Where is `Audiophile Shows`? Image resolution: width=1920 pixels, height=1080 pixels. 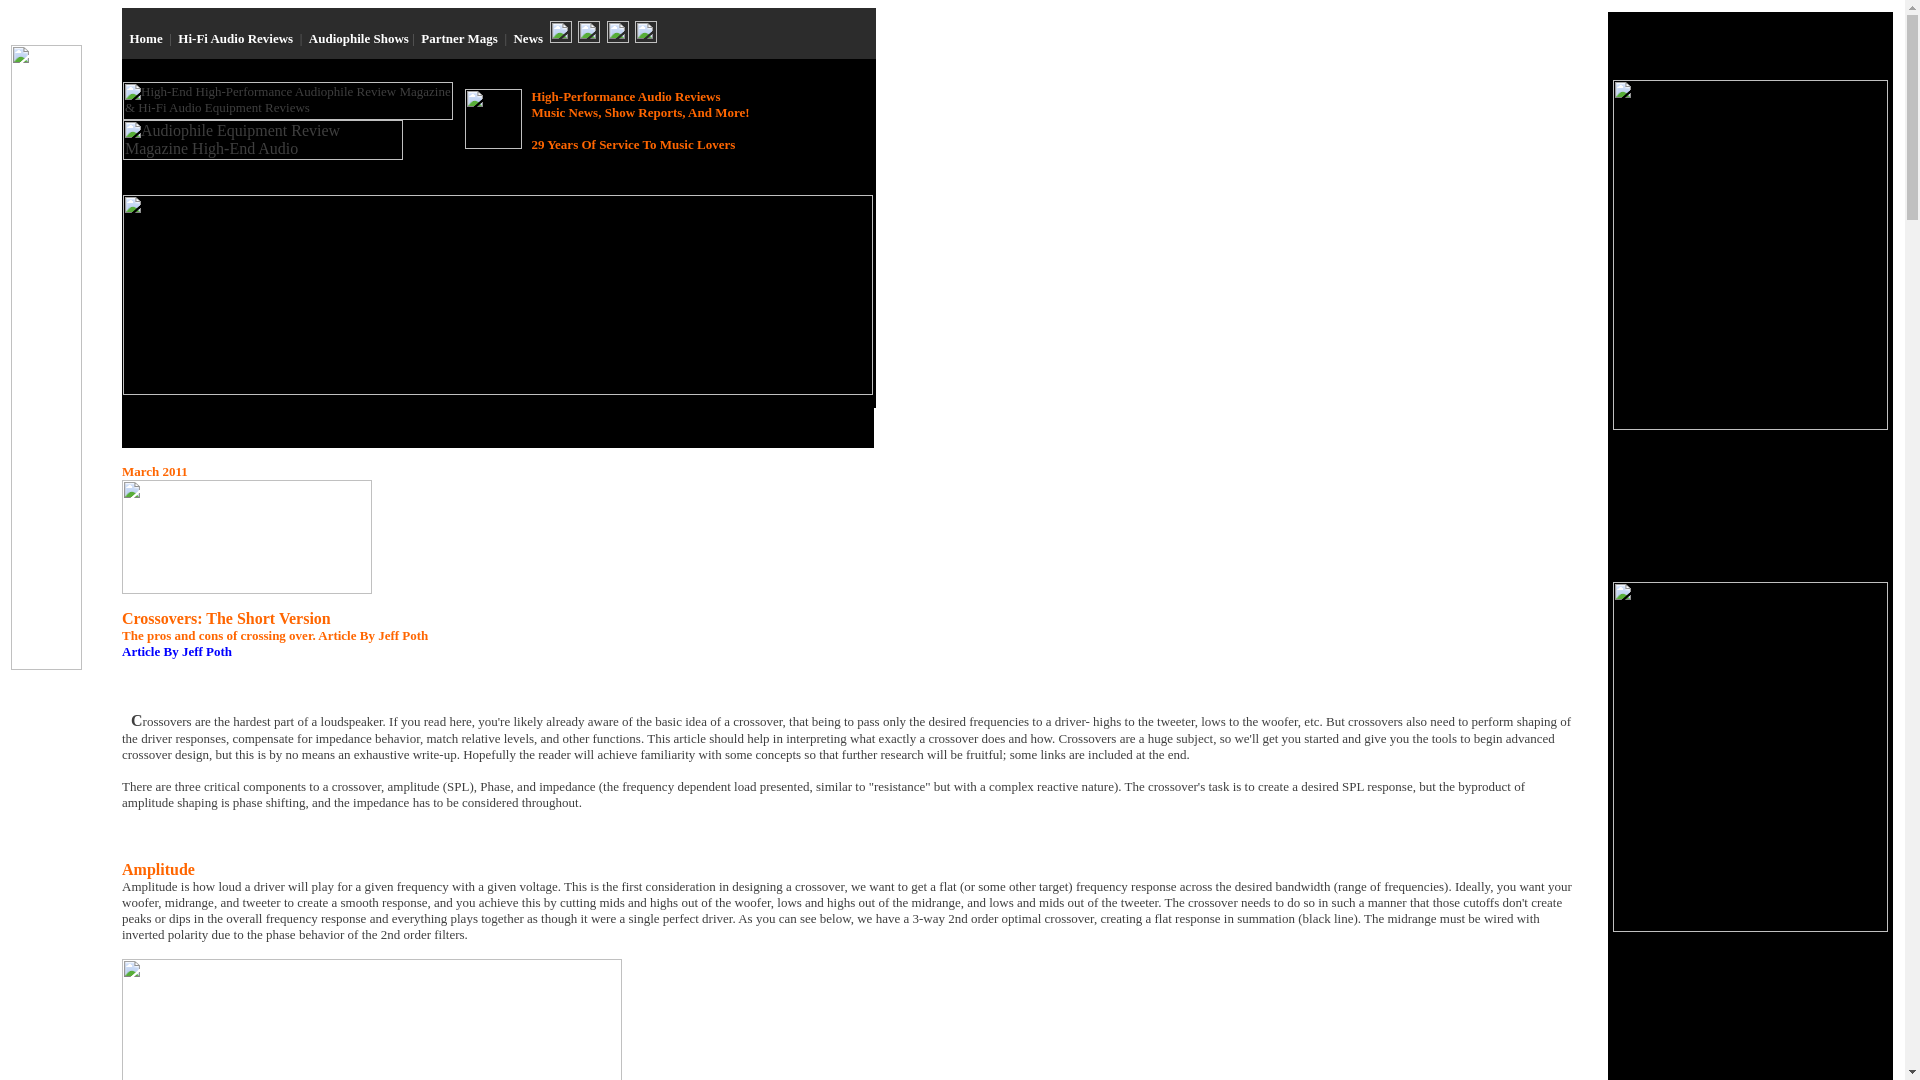 Audiophile Shows is located at coordinates (358, 38).